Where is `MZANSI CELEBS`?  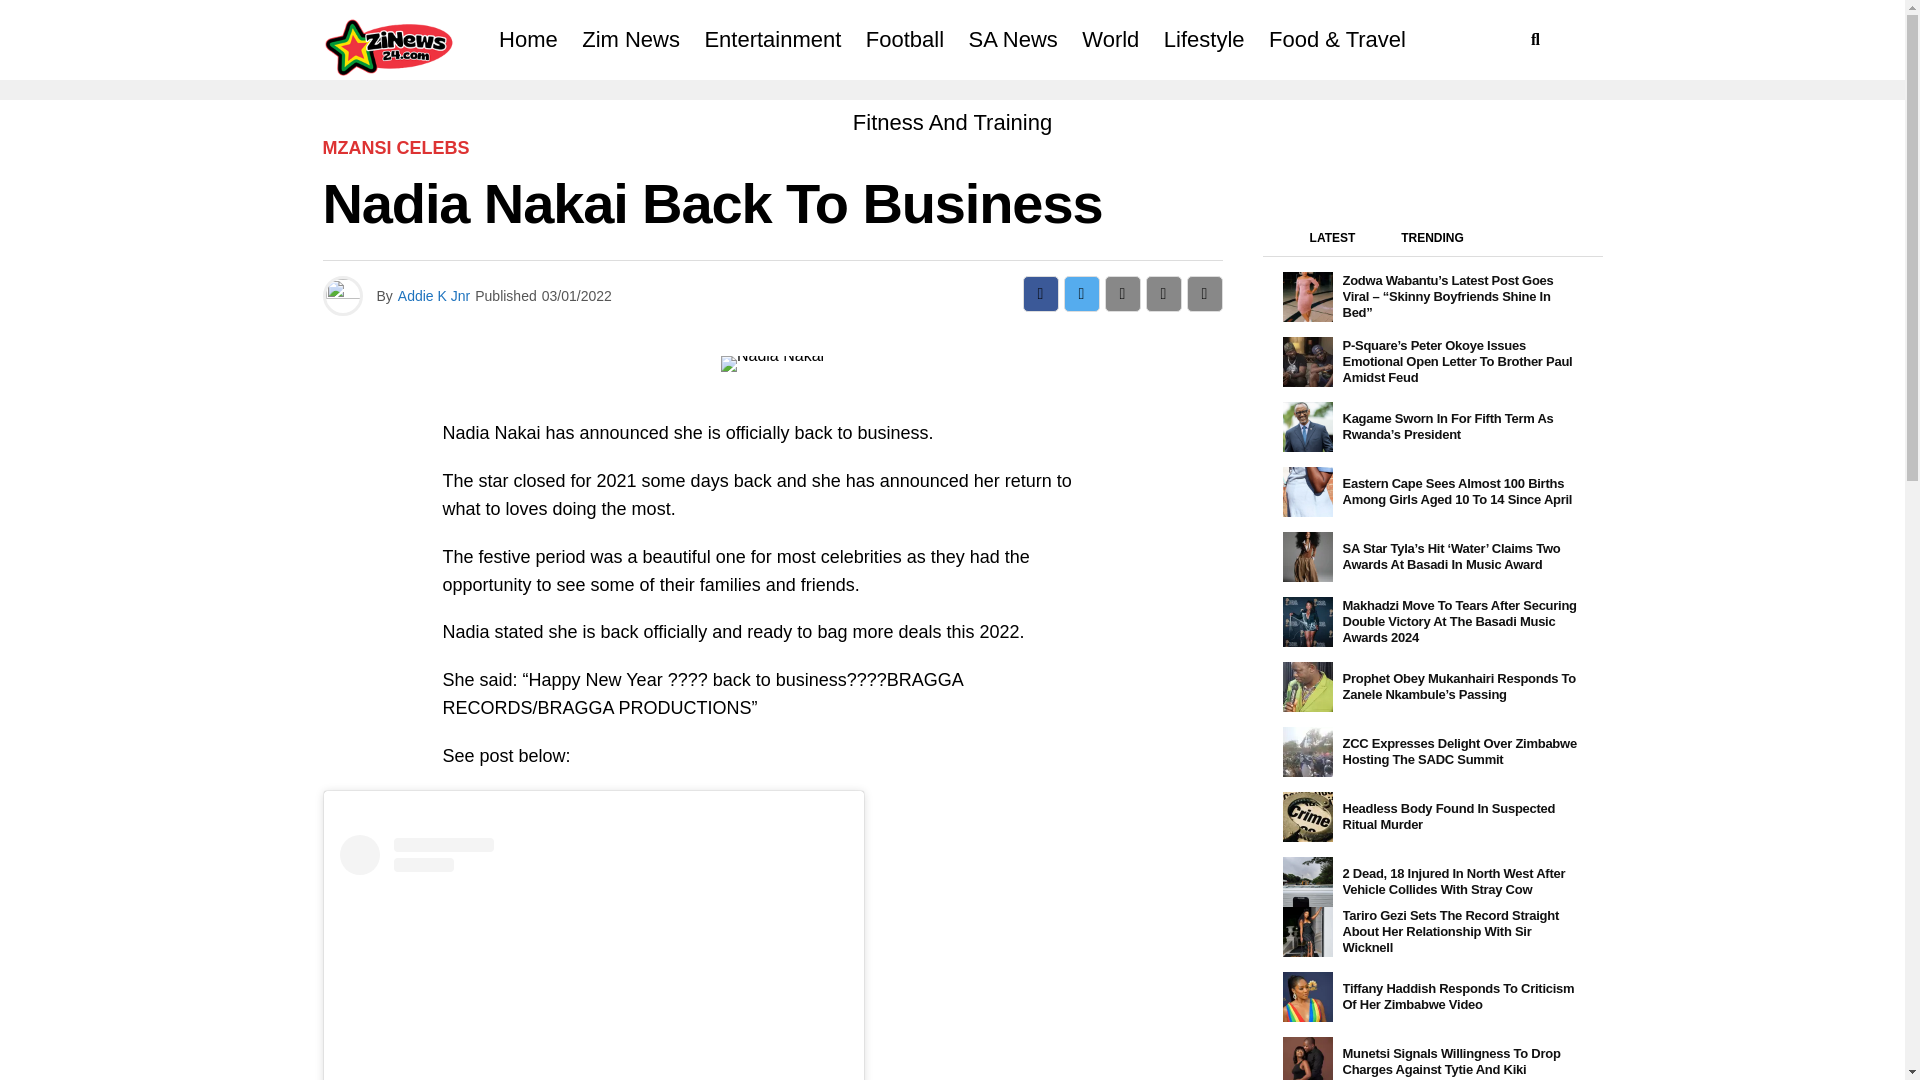 MZANSI CELEBS is located at coordinates (395, 148).